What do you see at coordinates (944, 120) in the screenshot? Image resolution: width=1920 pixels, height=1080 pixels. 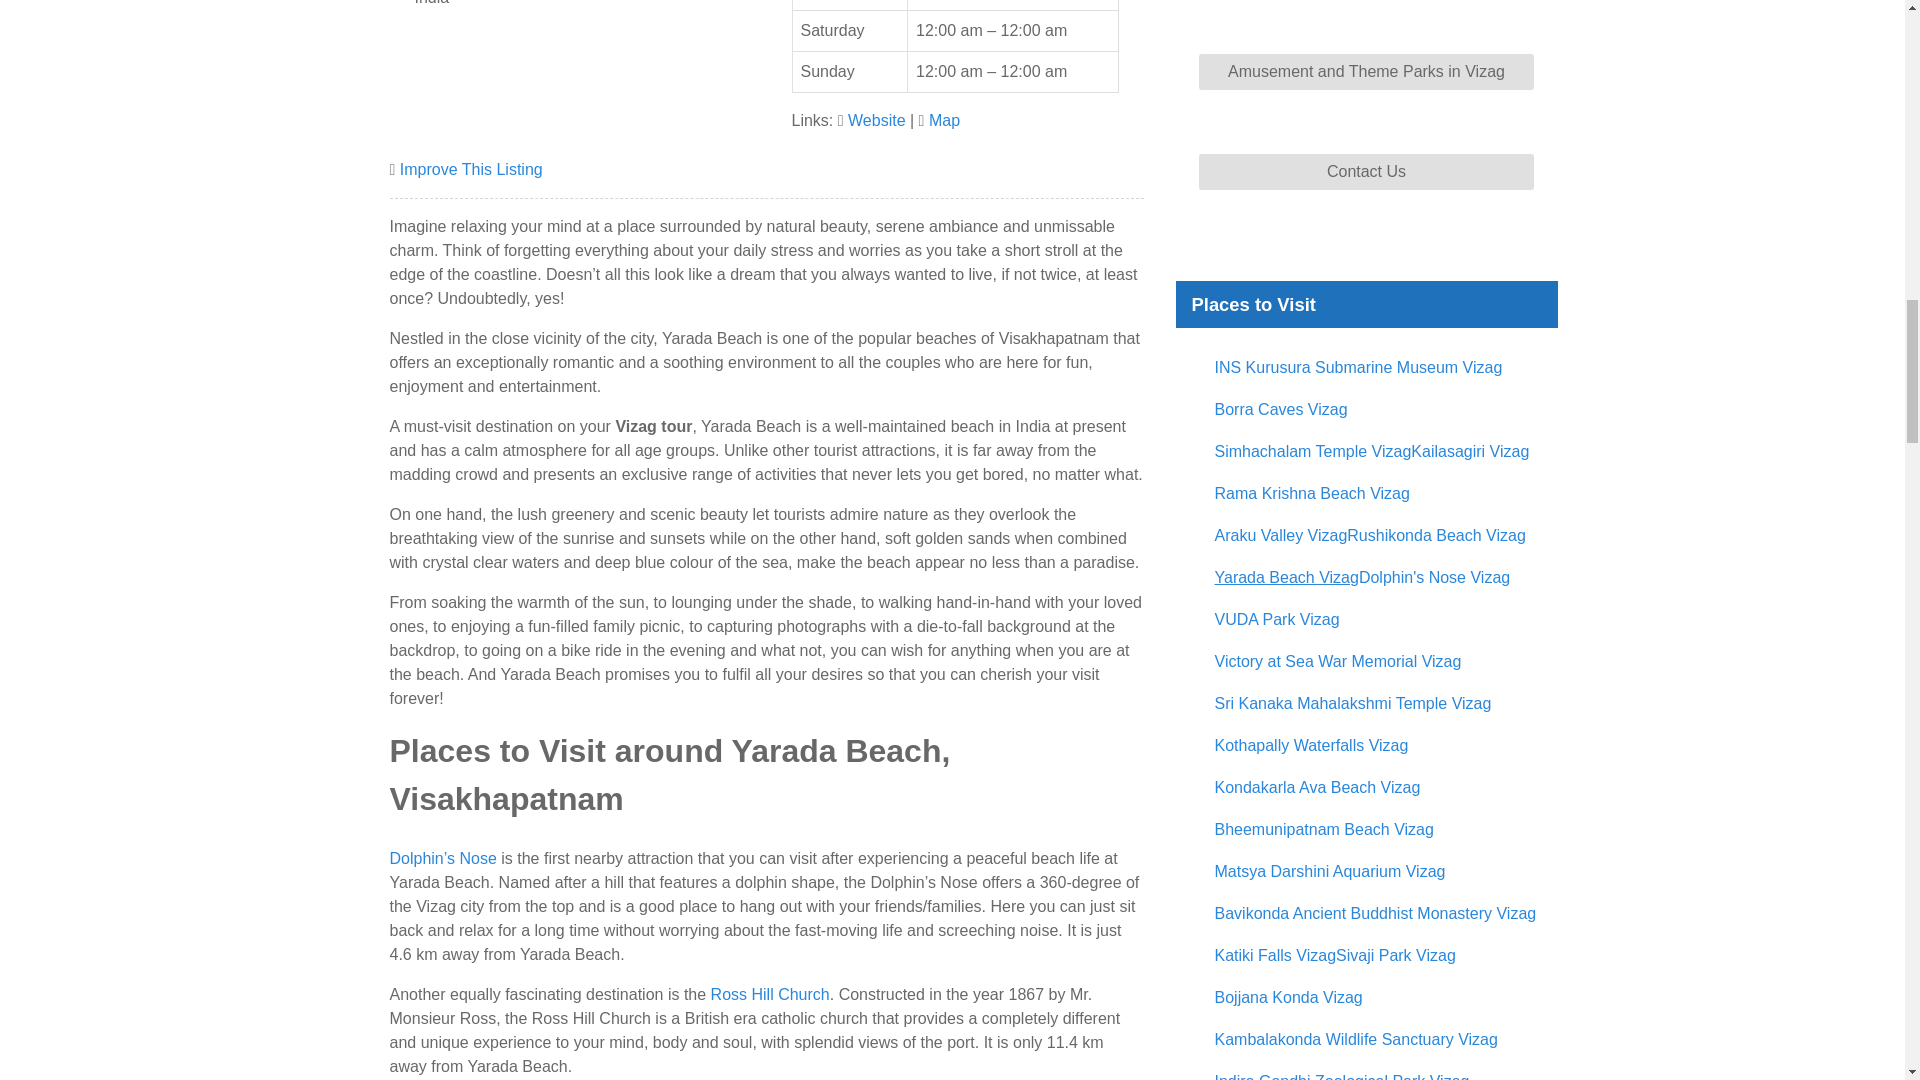 I see `Map` at bounding box center [944, 120].